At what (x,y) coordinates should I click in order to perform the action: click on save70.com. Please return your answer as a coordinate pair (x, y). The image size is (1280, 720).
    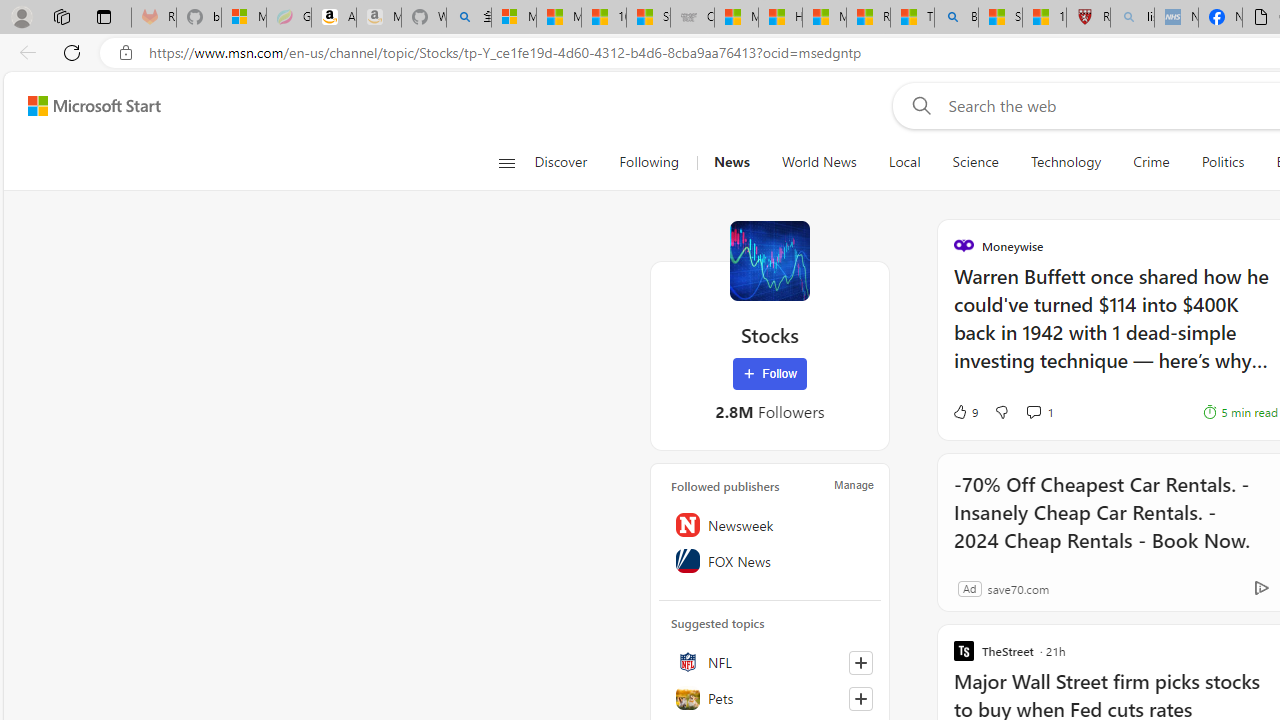
    Looking at the image, I should click on (1018, 588).